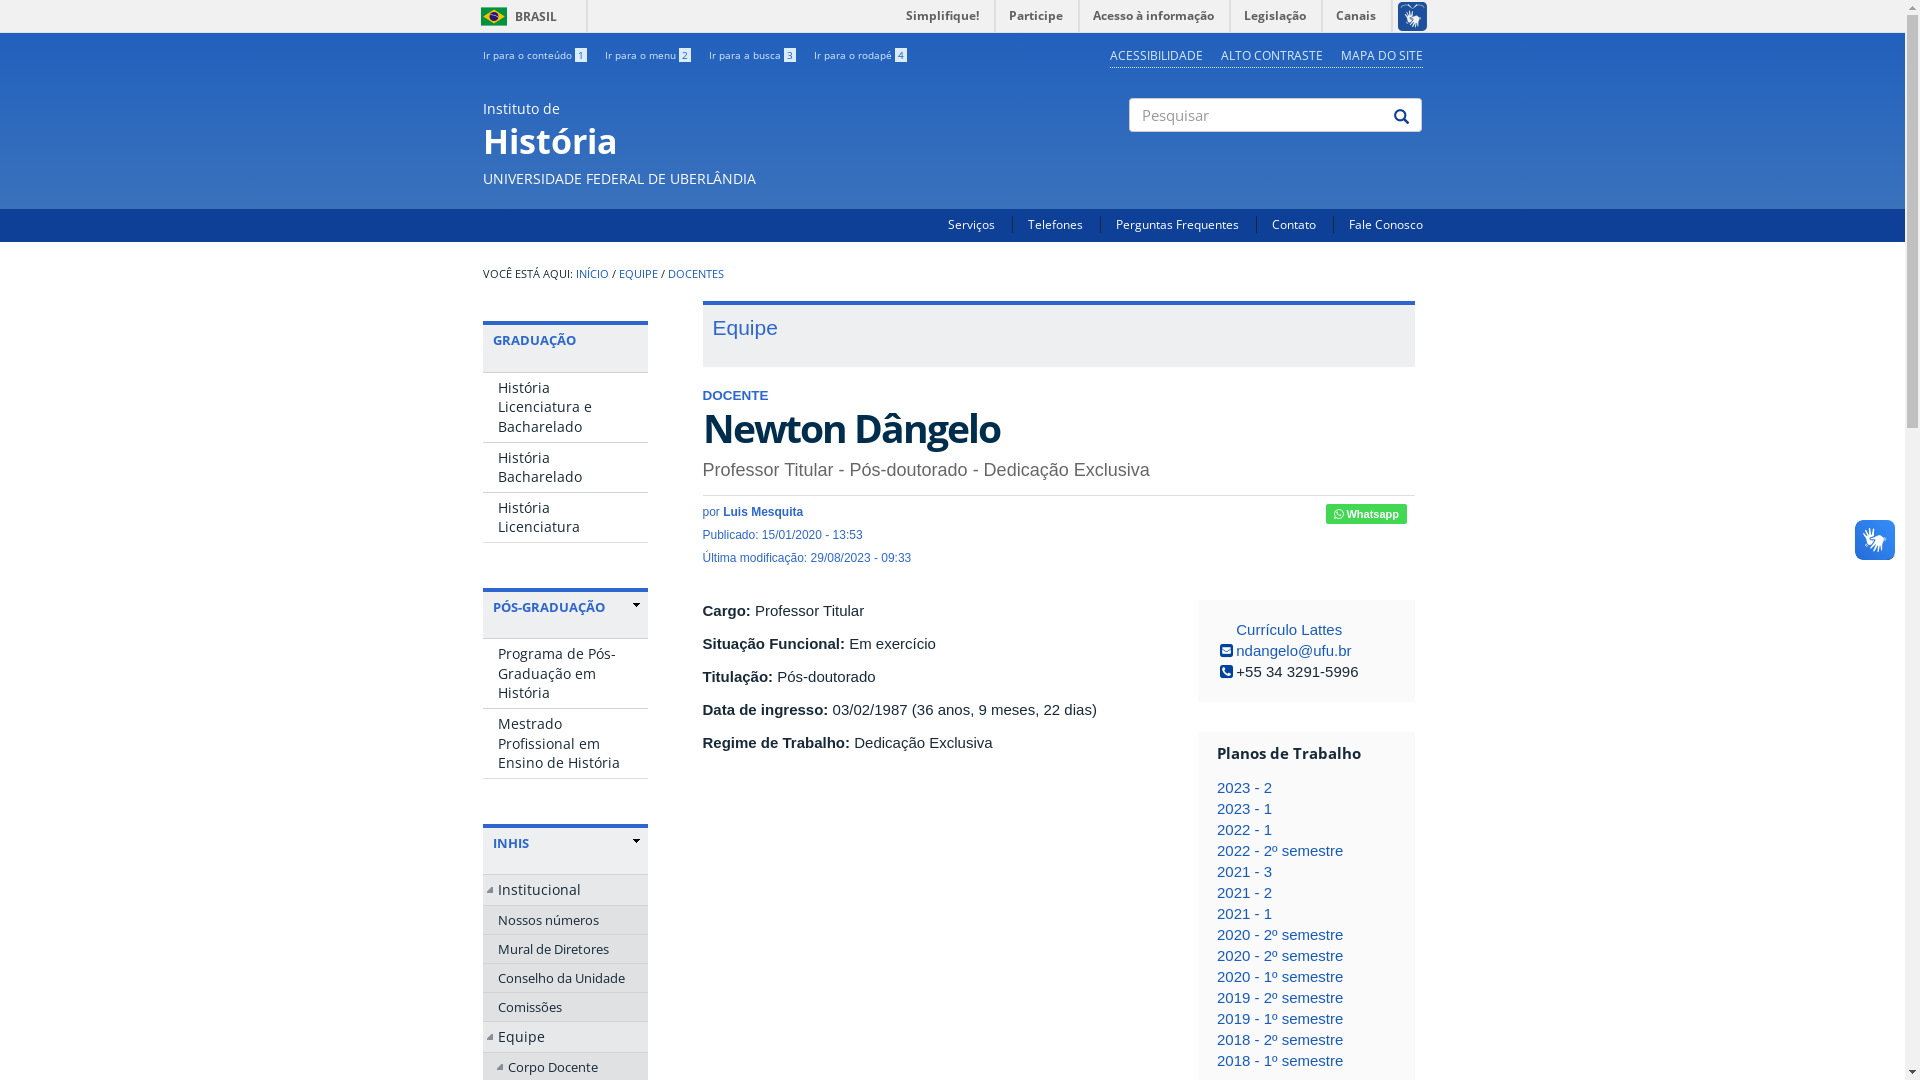  I want to click on ndangelo@ufu.br, so click(1294, 650).